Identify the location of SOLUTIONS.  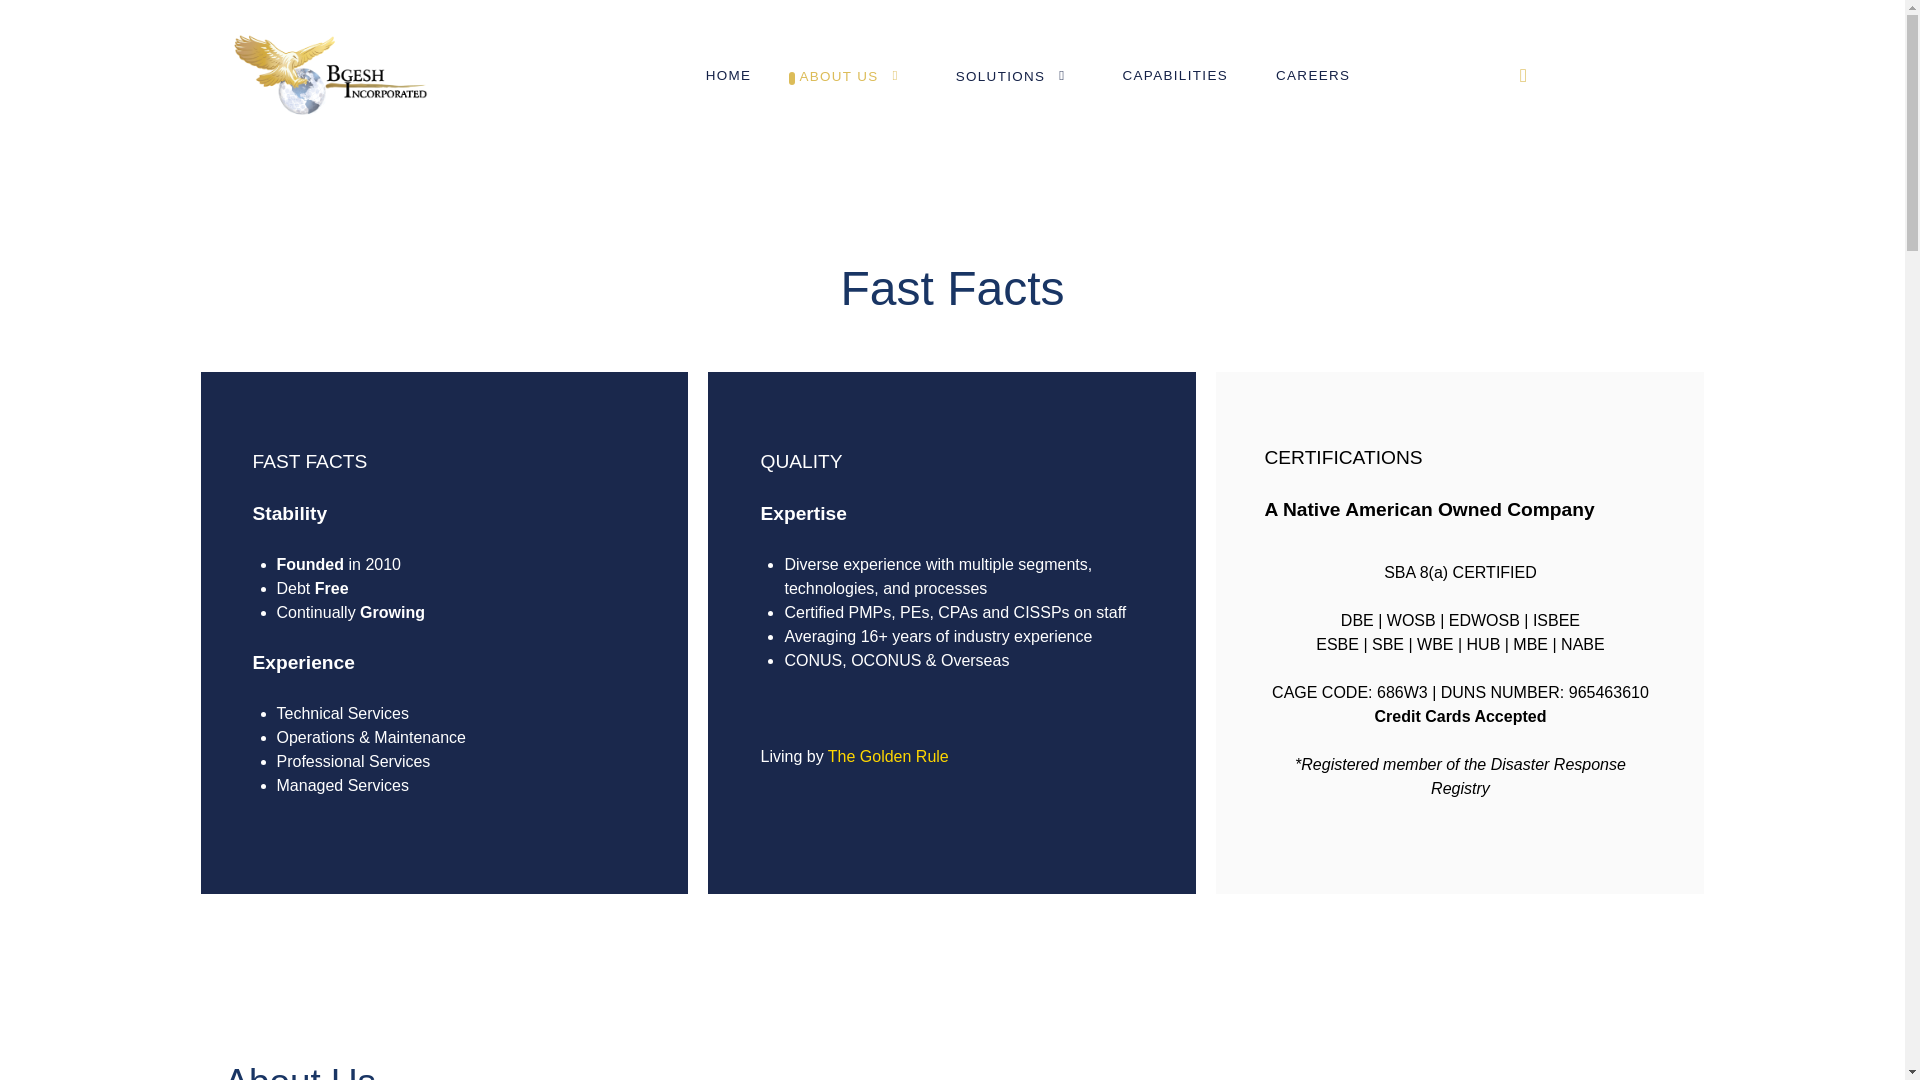
(1014, 76).